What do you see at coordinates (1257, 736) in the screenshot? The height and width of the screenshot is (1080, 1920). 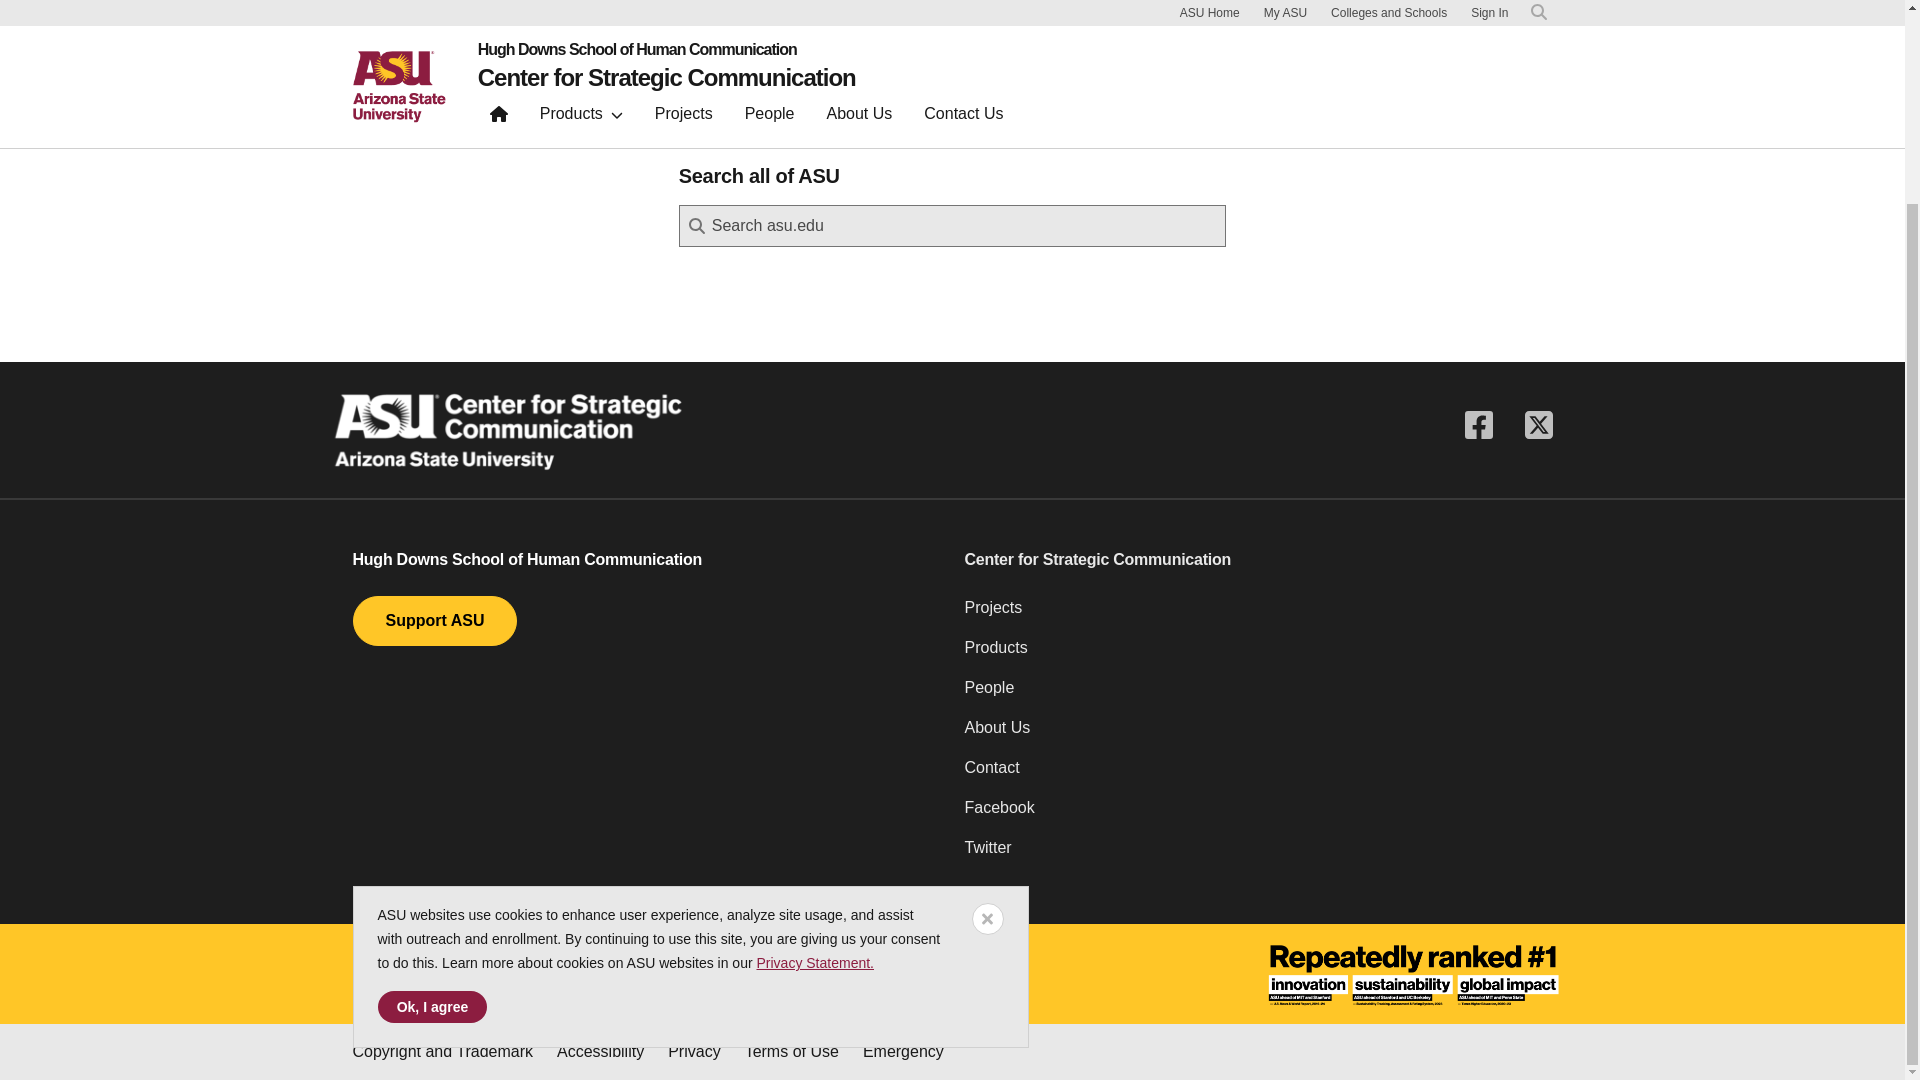 I see `About Us` at bounding box center [1257, 736].